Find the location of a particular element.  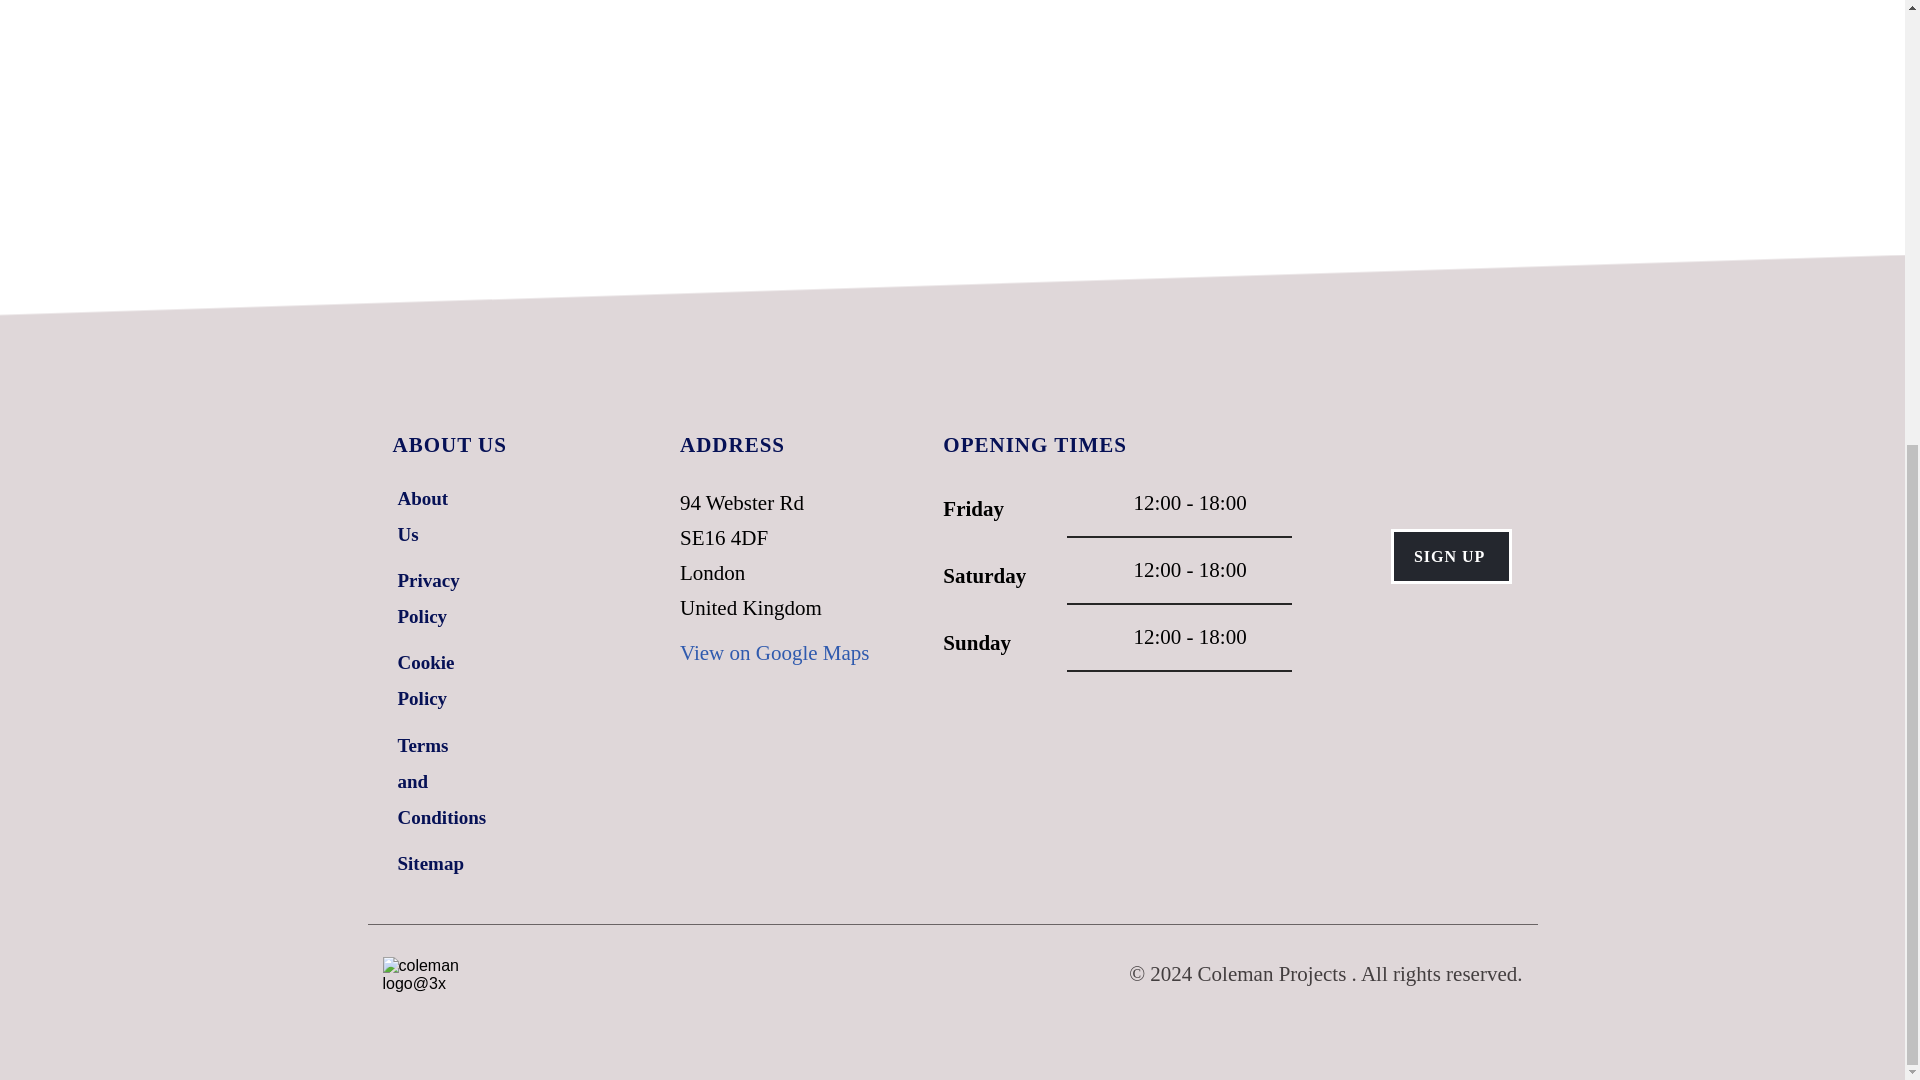

View on Google Maps is located at coordinates (774, 653).